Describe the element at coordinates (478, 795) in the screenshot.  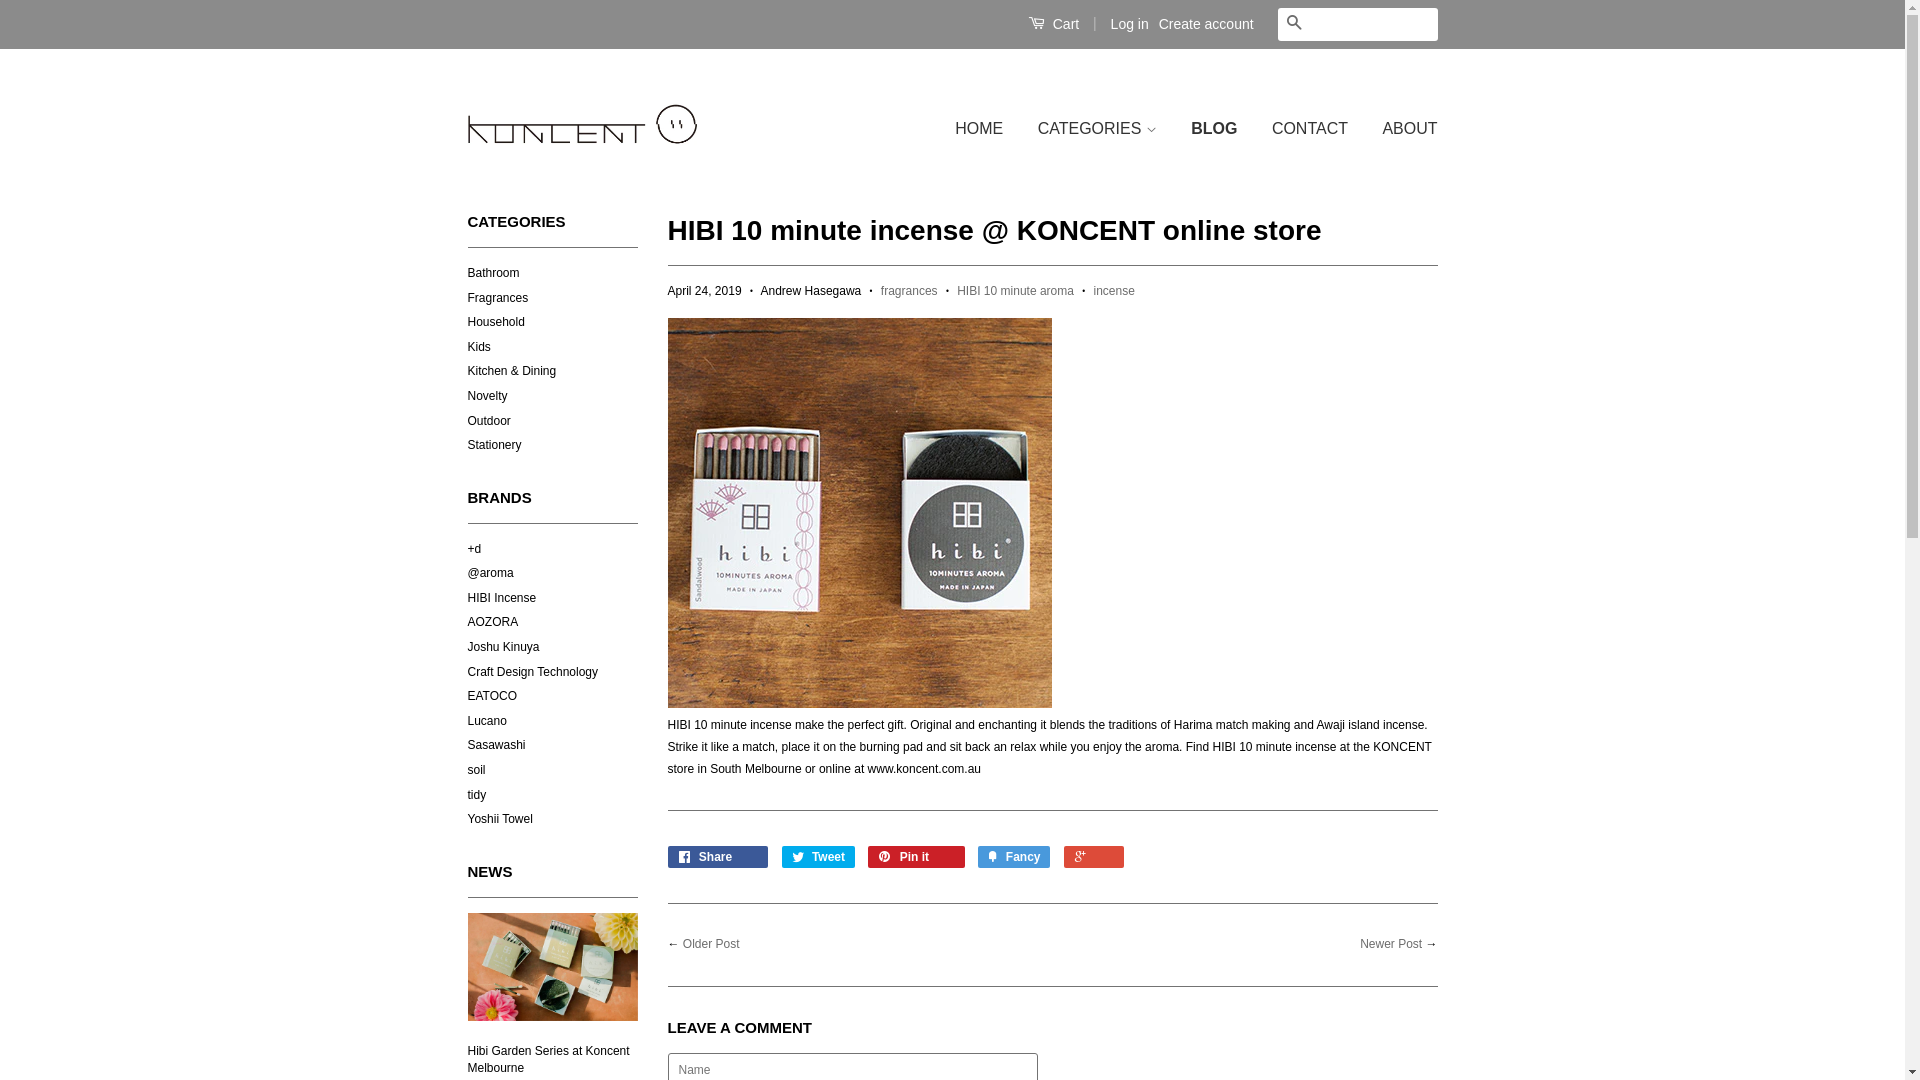
I see `tidy` at that location.